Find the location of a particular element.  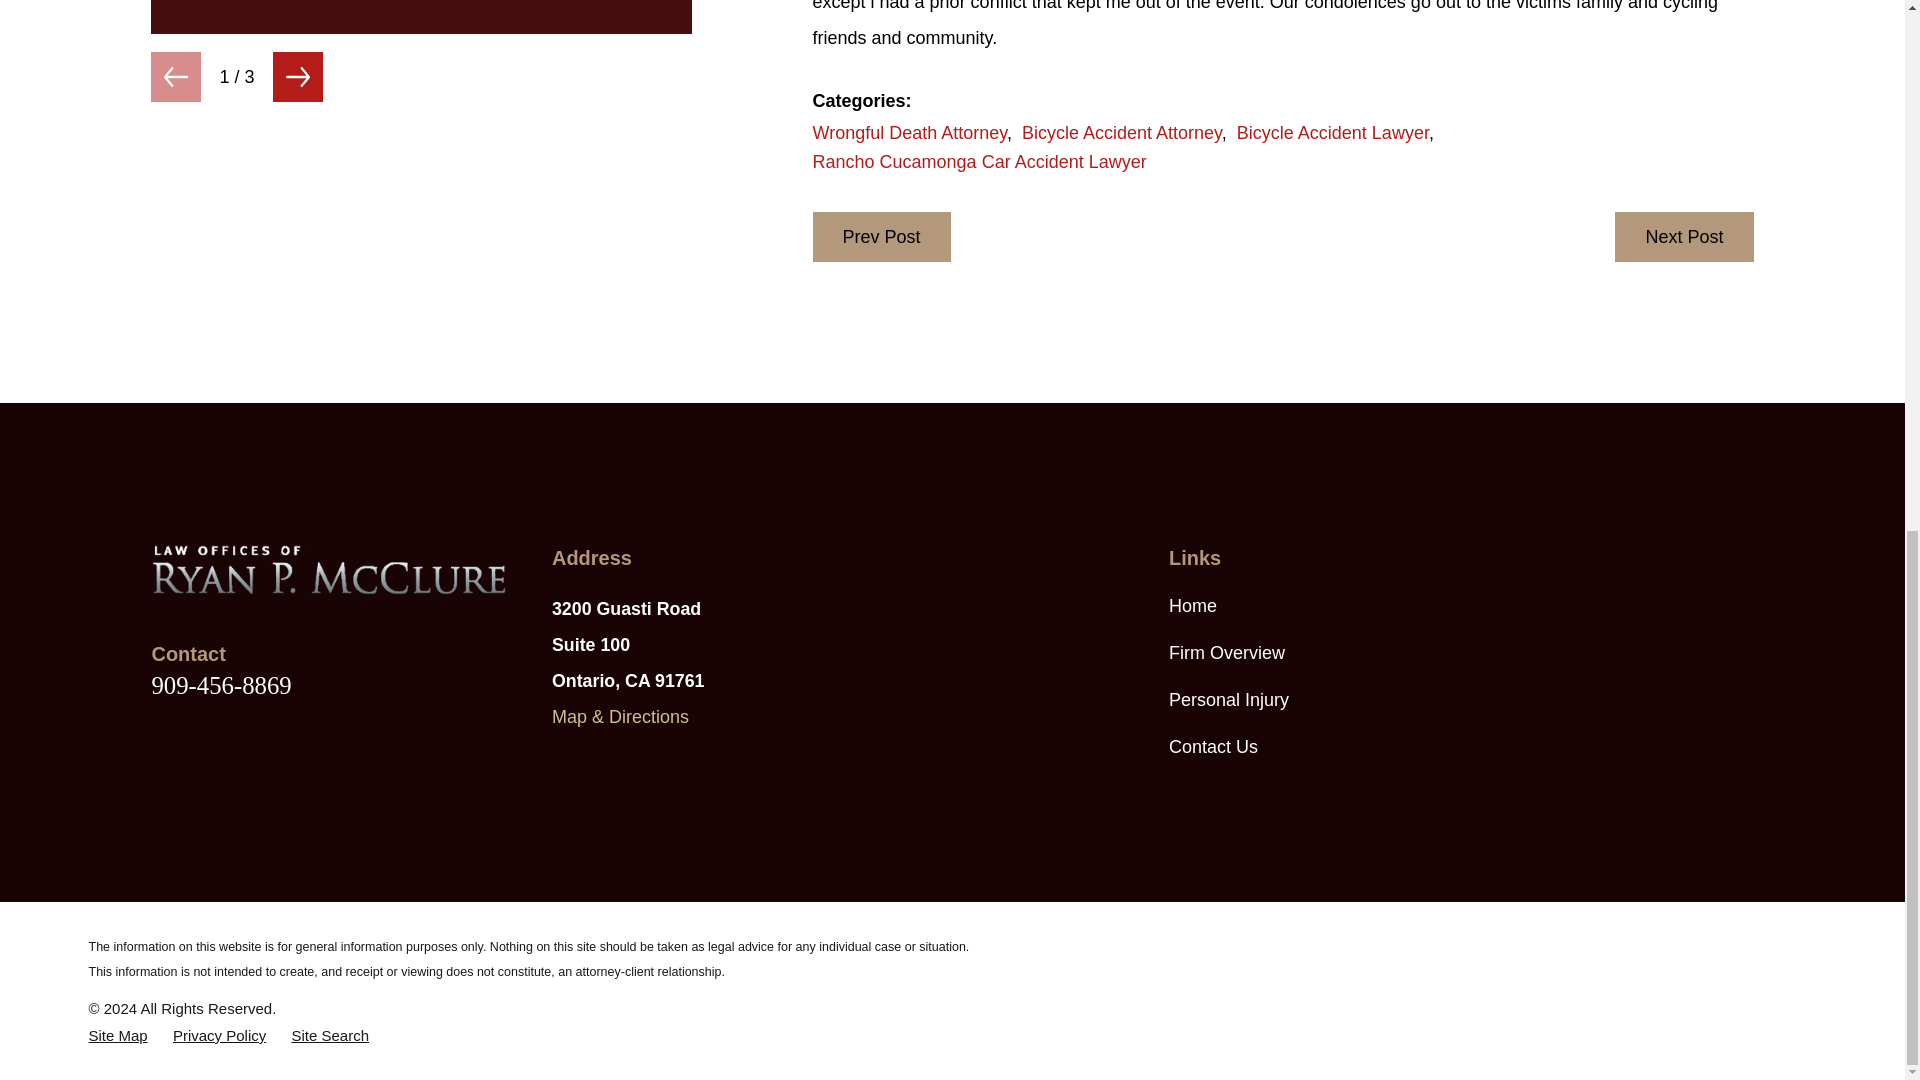

View next item is located at coordinates (297, 76).